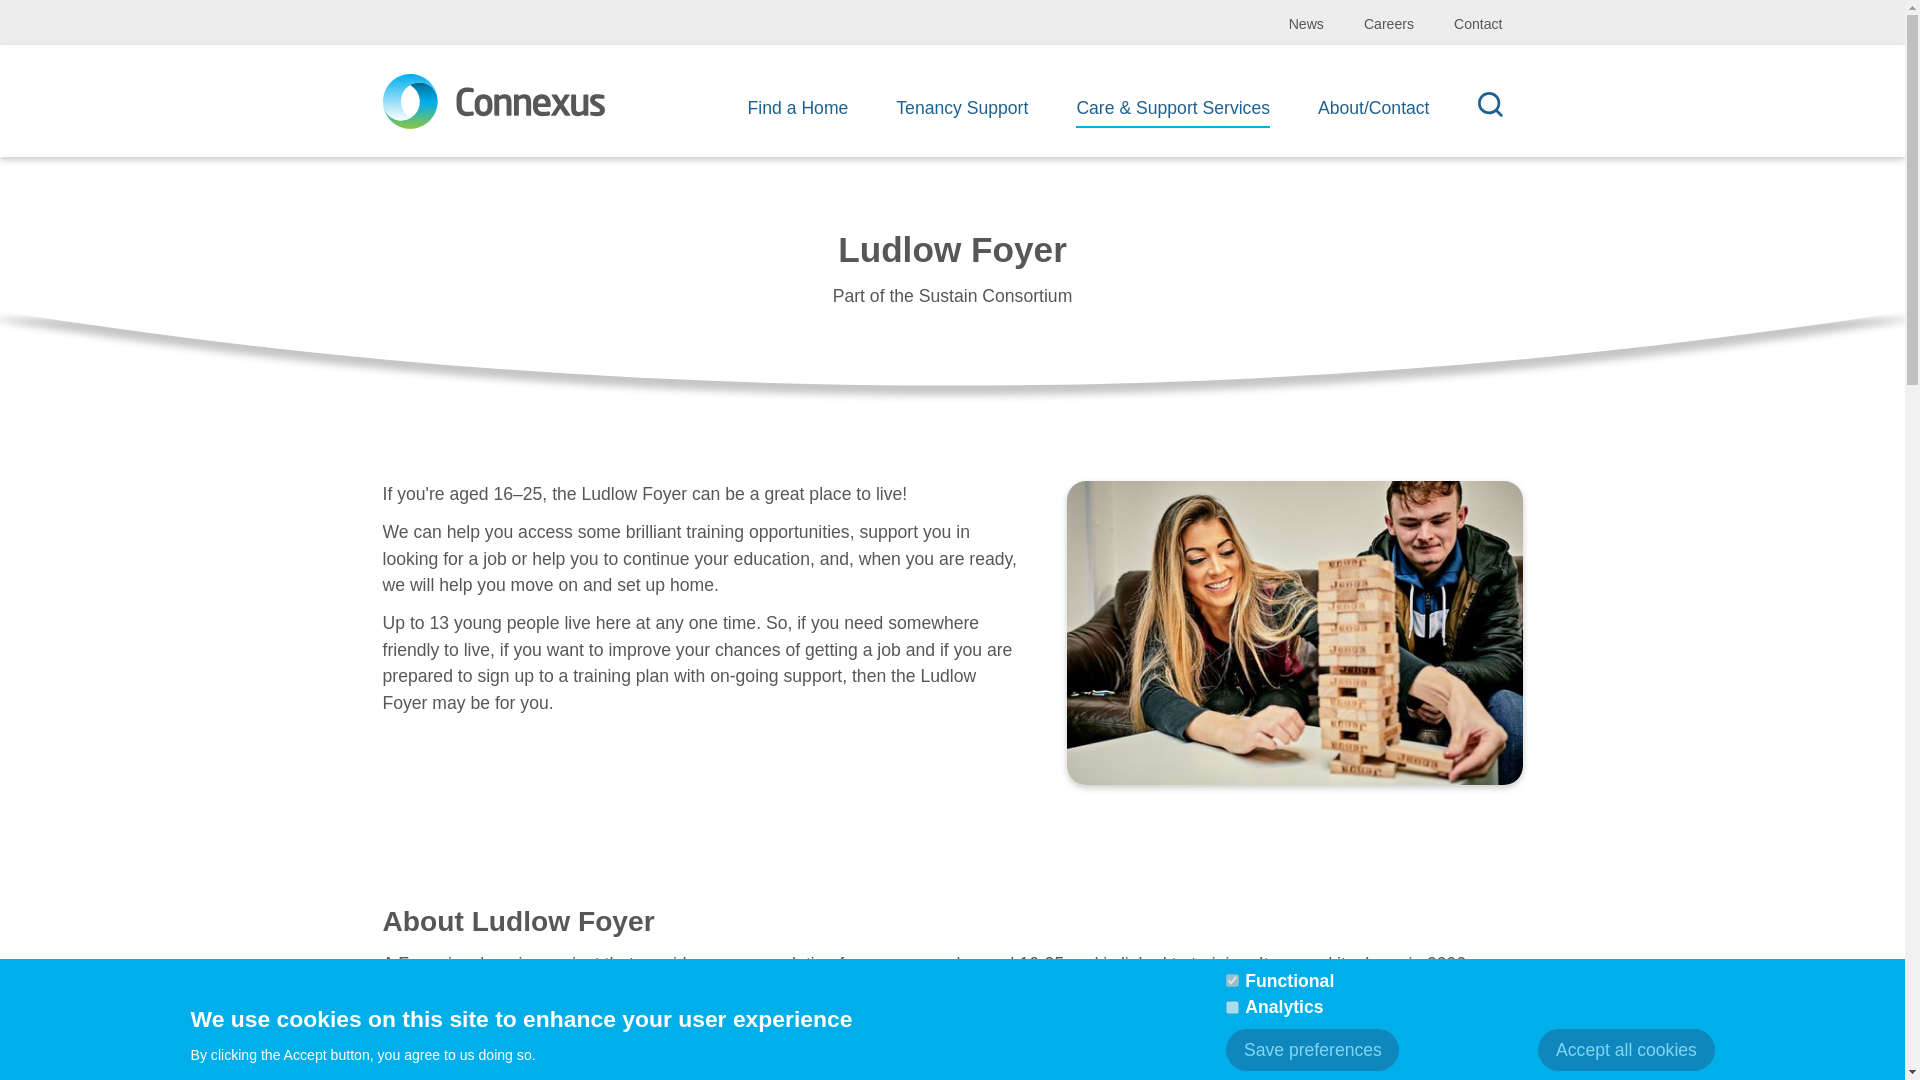 The image size is (1920, 1080). What do you see at coordinates (798, 113) in the screenshot?
I see `Find a Home` at bounding box center [798, 113].